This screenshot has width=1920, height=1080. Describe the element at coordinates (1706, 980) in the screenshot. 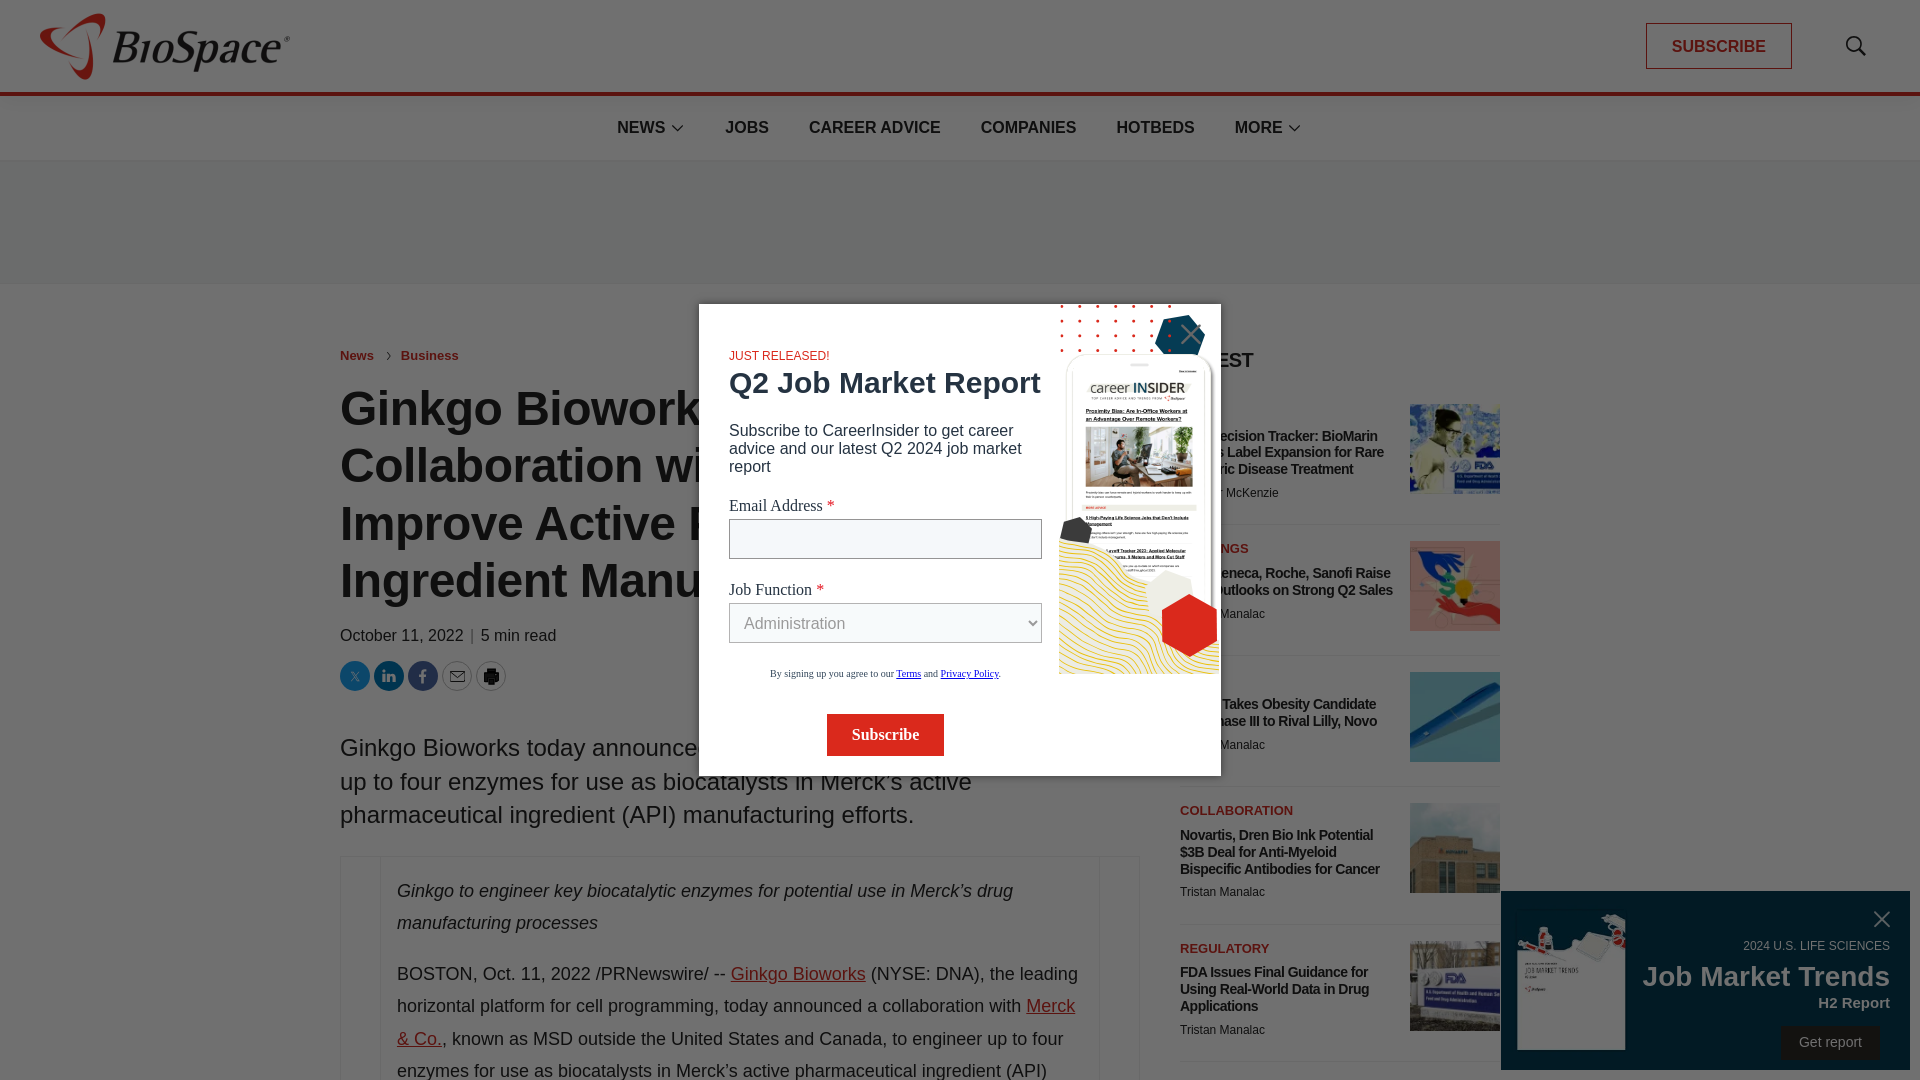

I see `Popup CTA` at that location.